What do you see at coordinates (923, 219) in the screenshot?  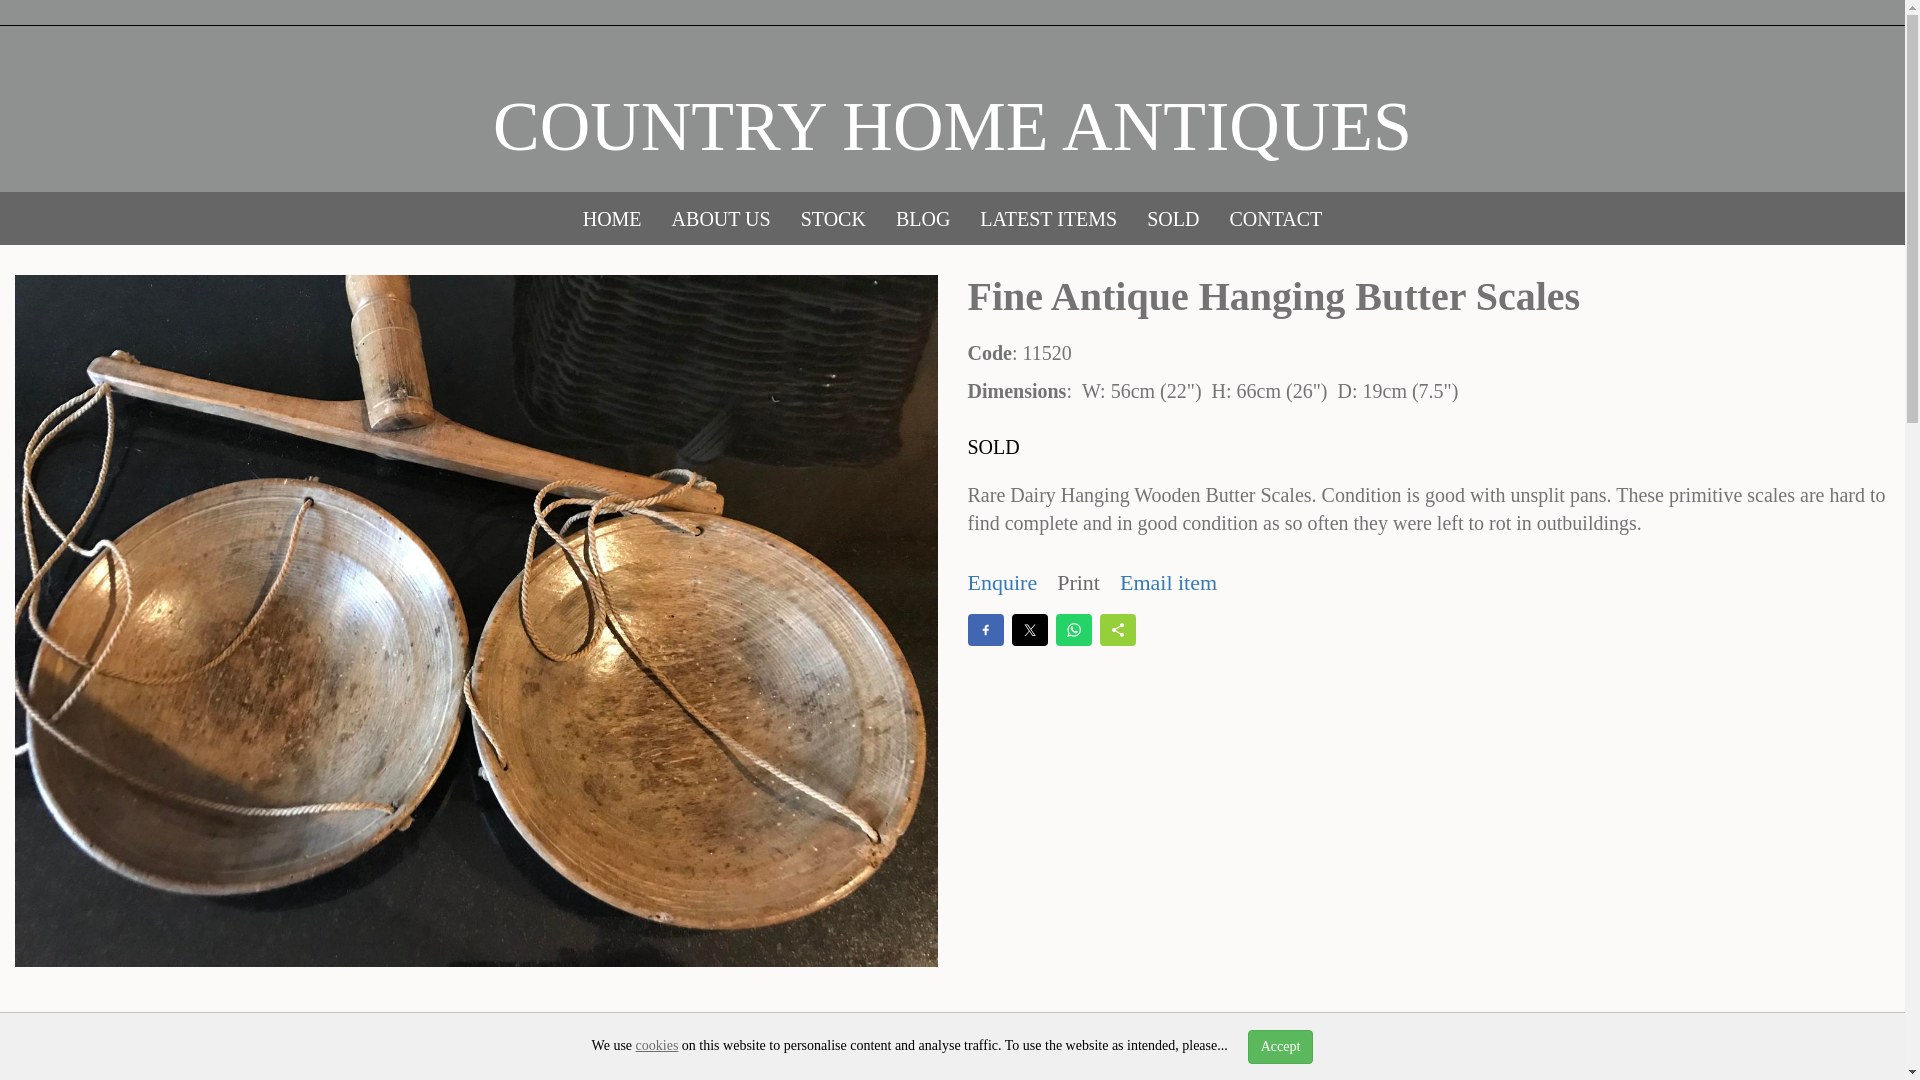 I see `BLOG` at bounding box center [923, 219].